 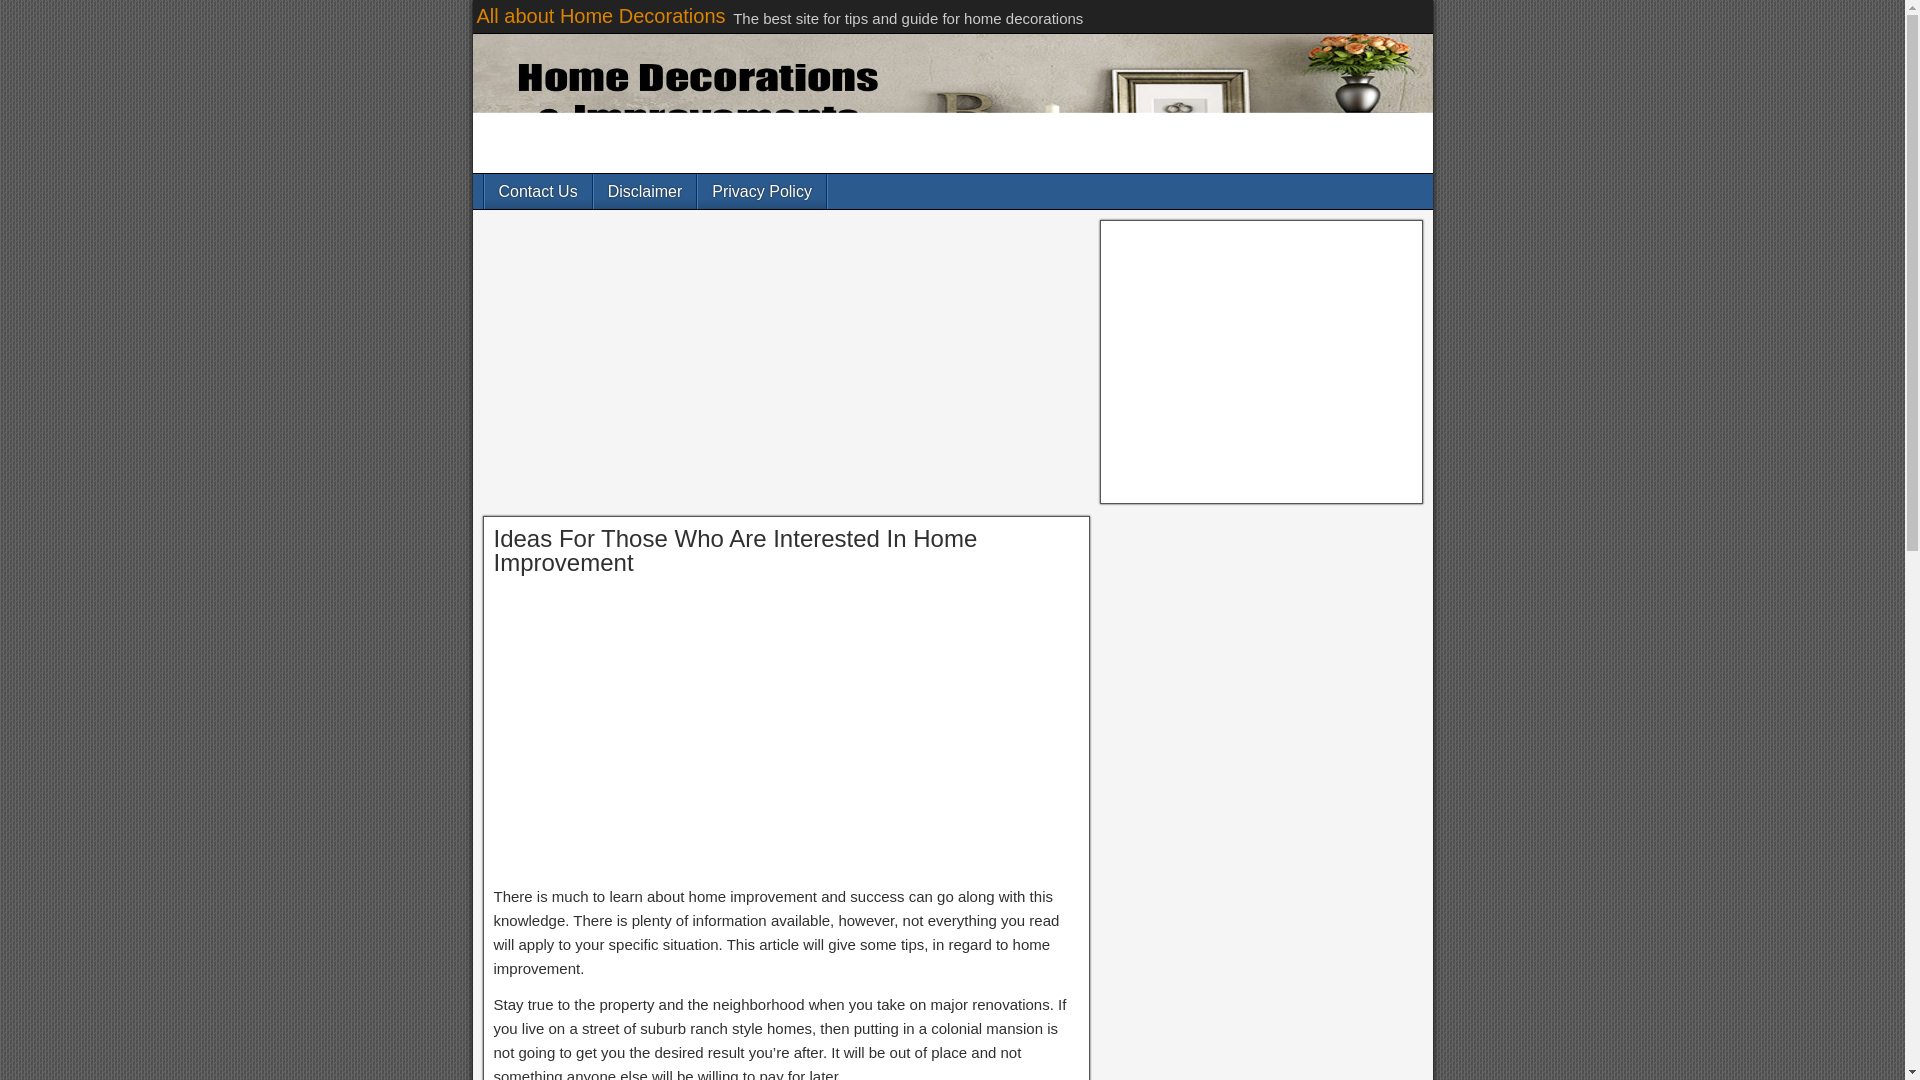 What do you see at coordinates (786, 736) in the screenshot?
I see `Advertisement` at bounding box center [786, 736].